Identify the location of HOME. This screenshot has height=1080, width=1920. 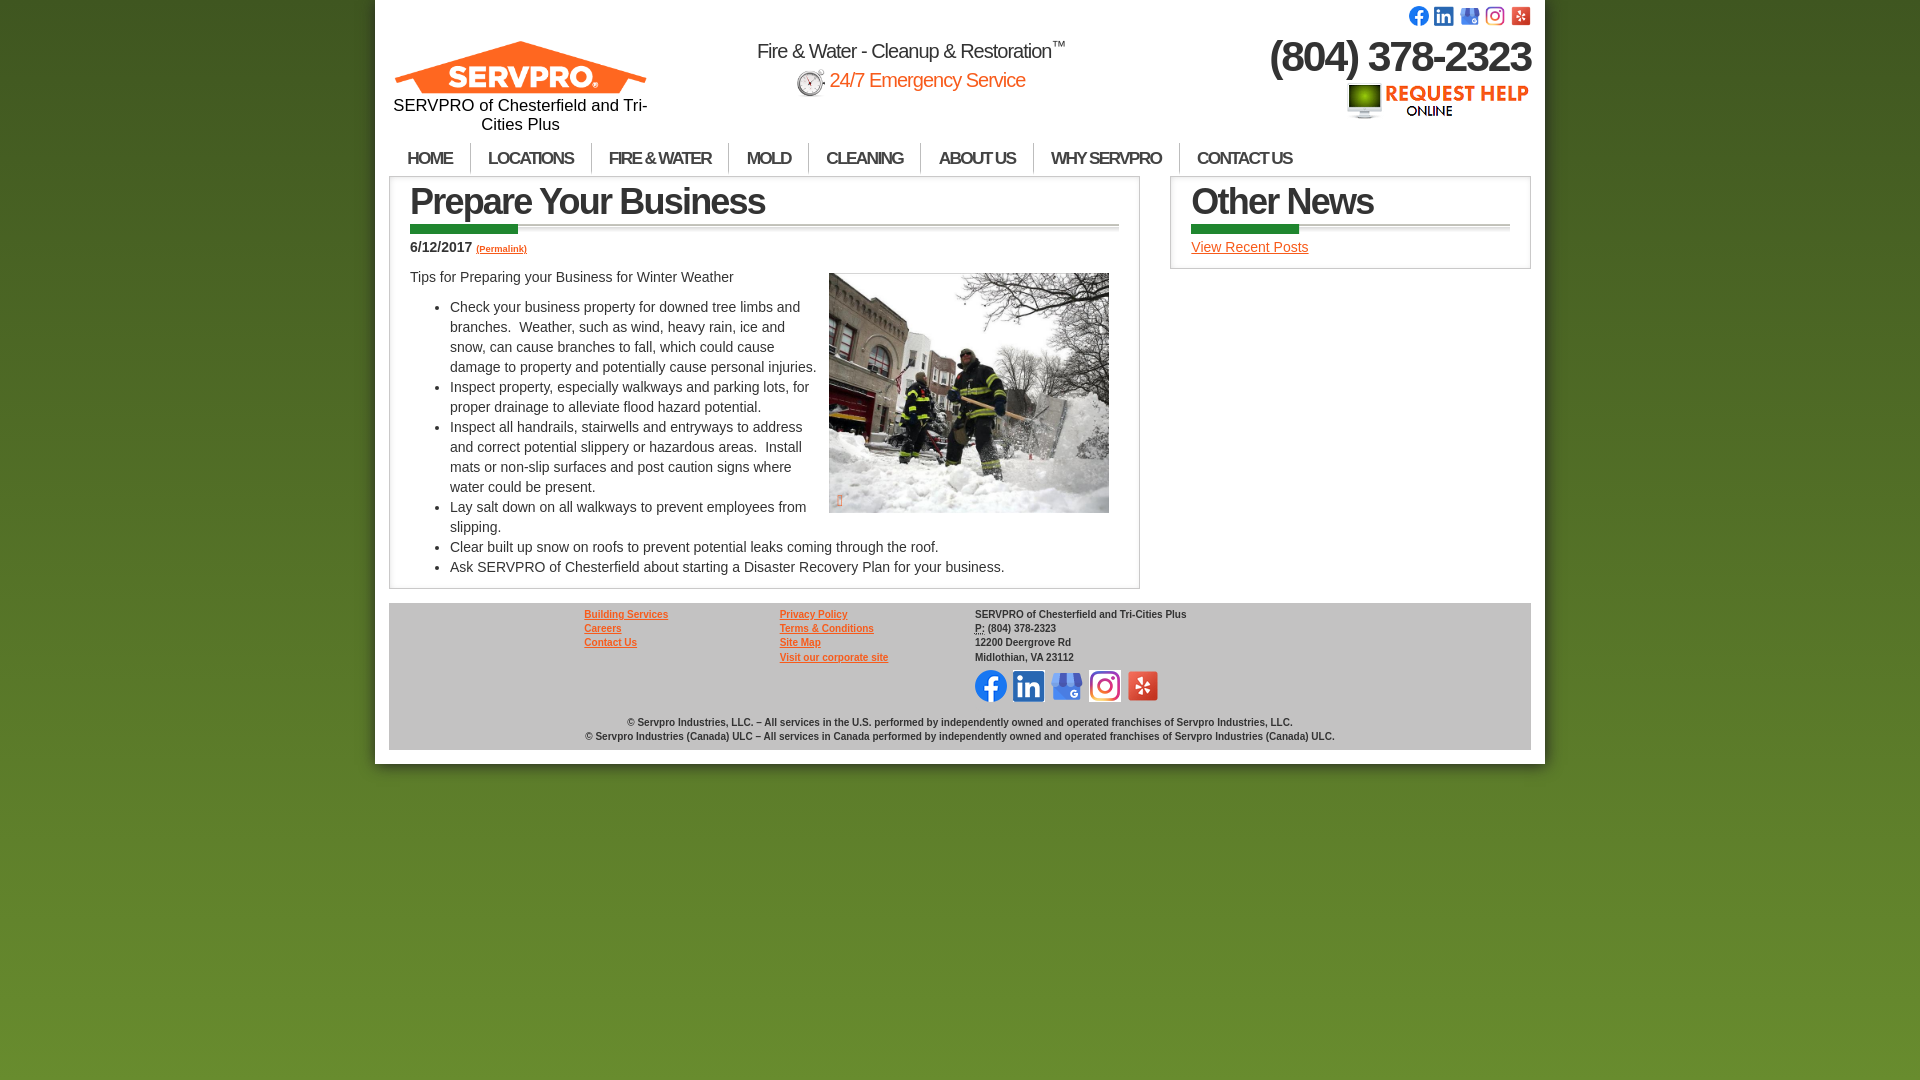
(430, 158).